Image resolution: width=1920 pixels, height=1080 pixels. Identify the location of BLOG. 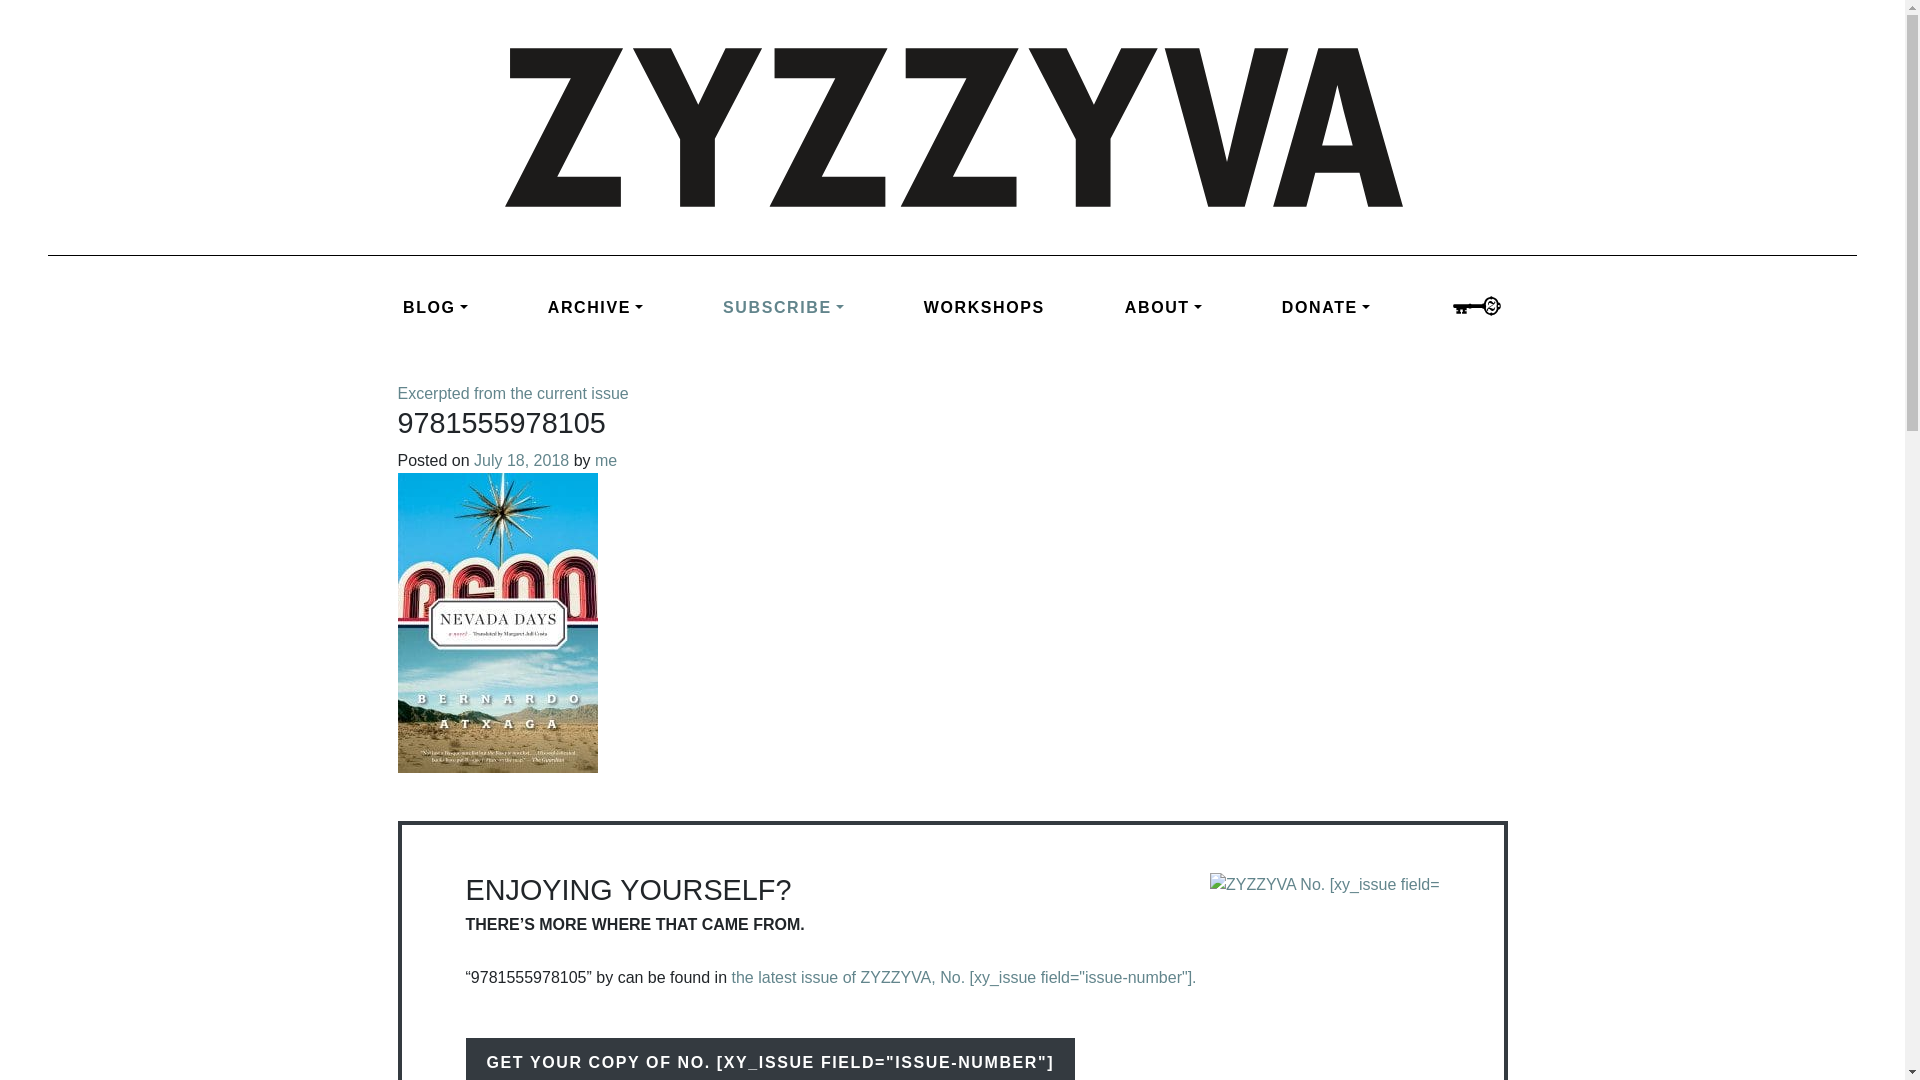
(456, 308).